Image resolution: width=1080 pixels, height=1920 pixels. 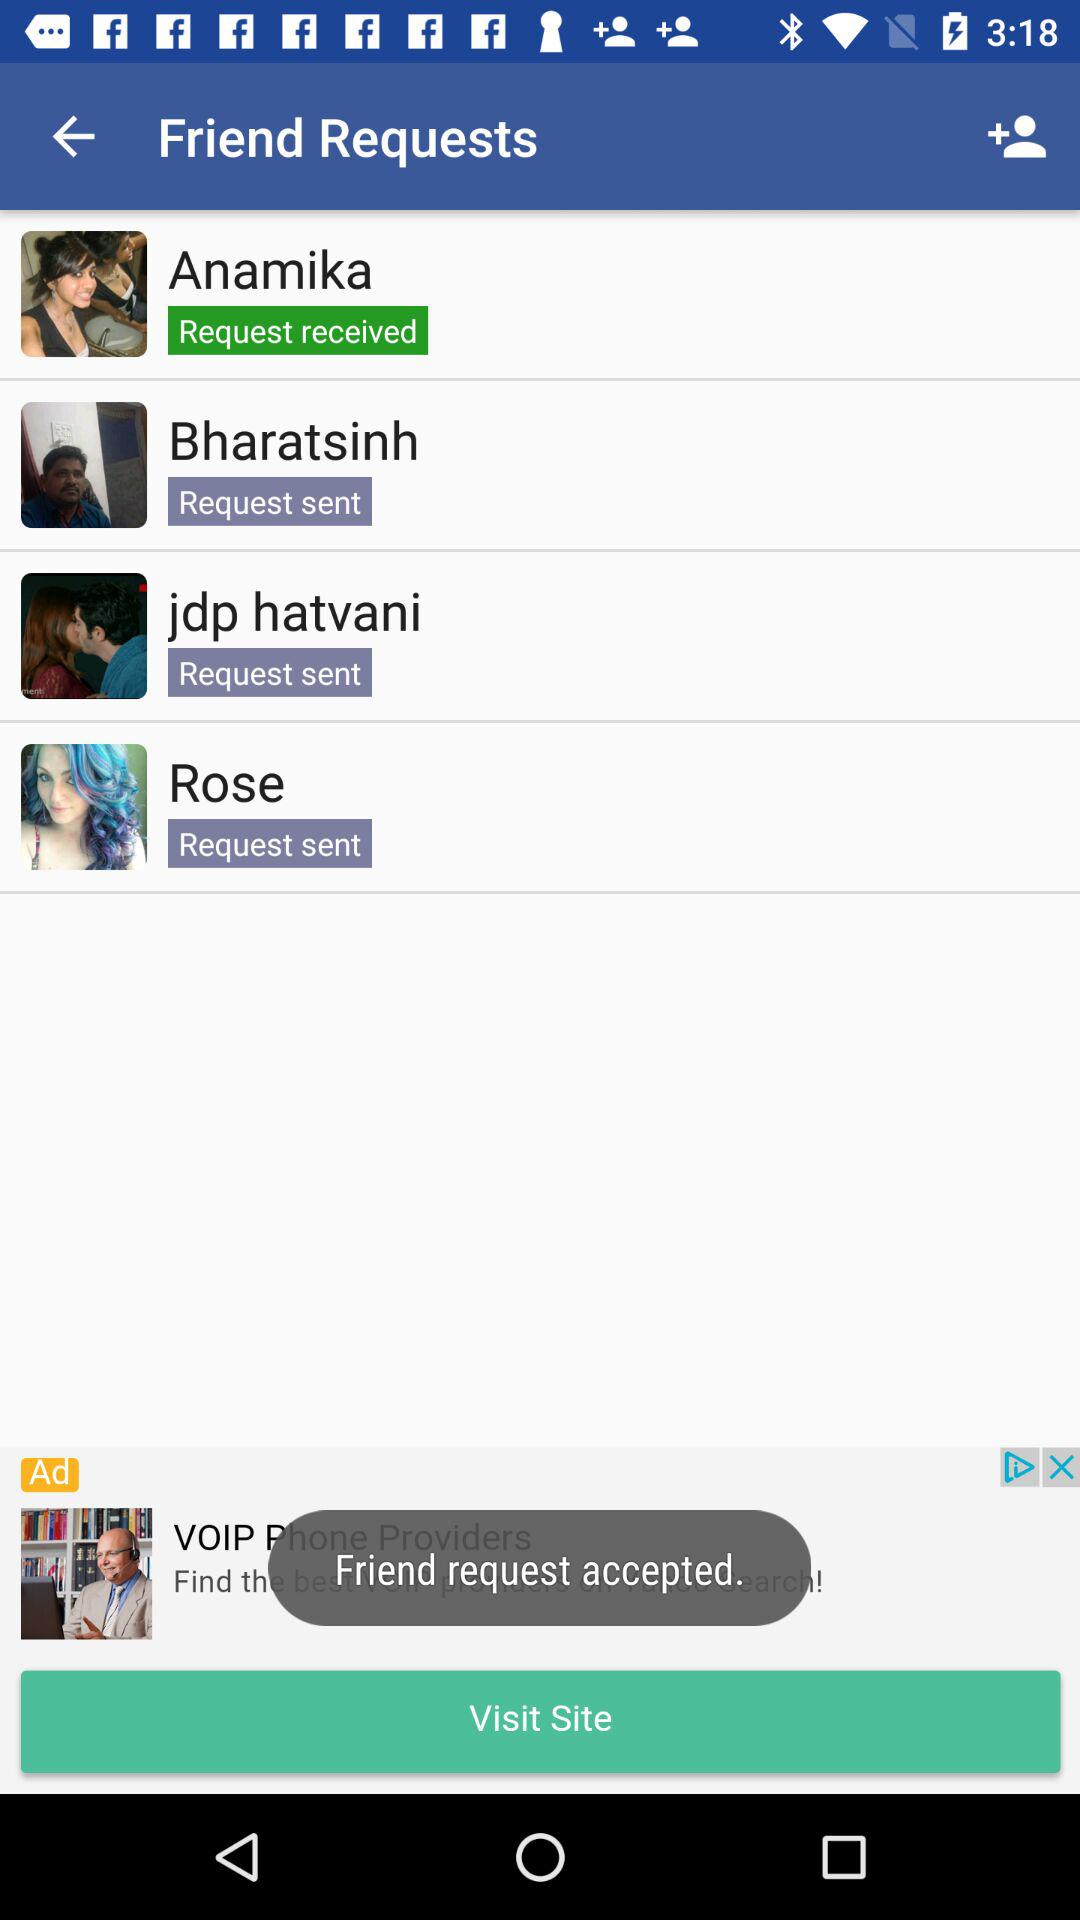 I want to click on visit site, so click(x=540, y=1620).